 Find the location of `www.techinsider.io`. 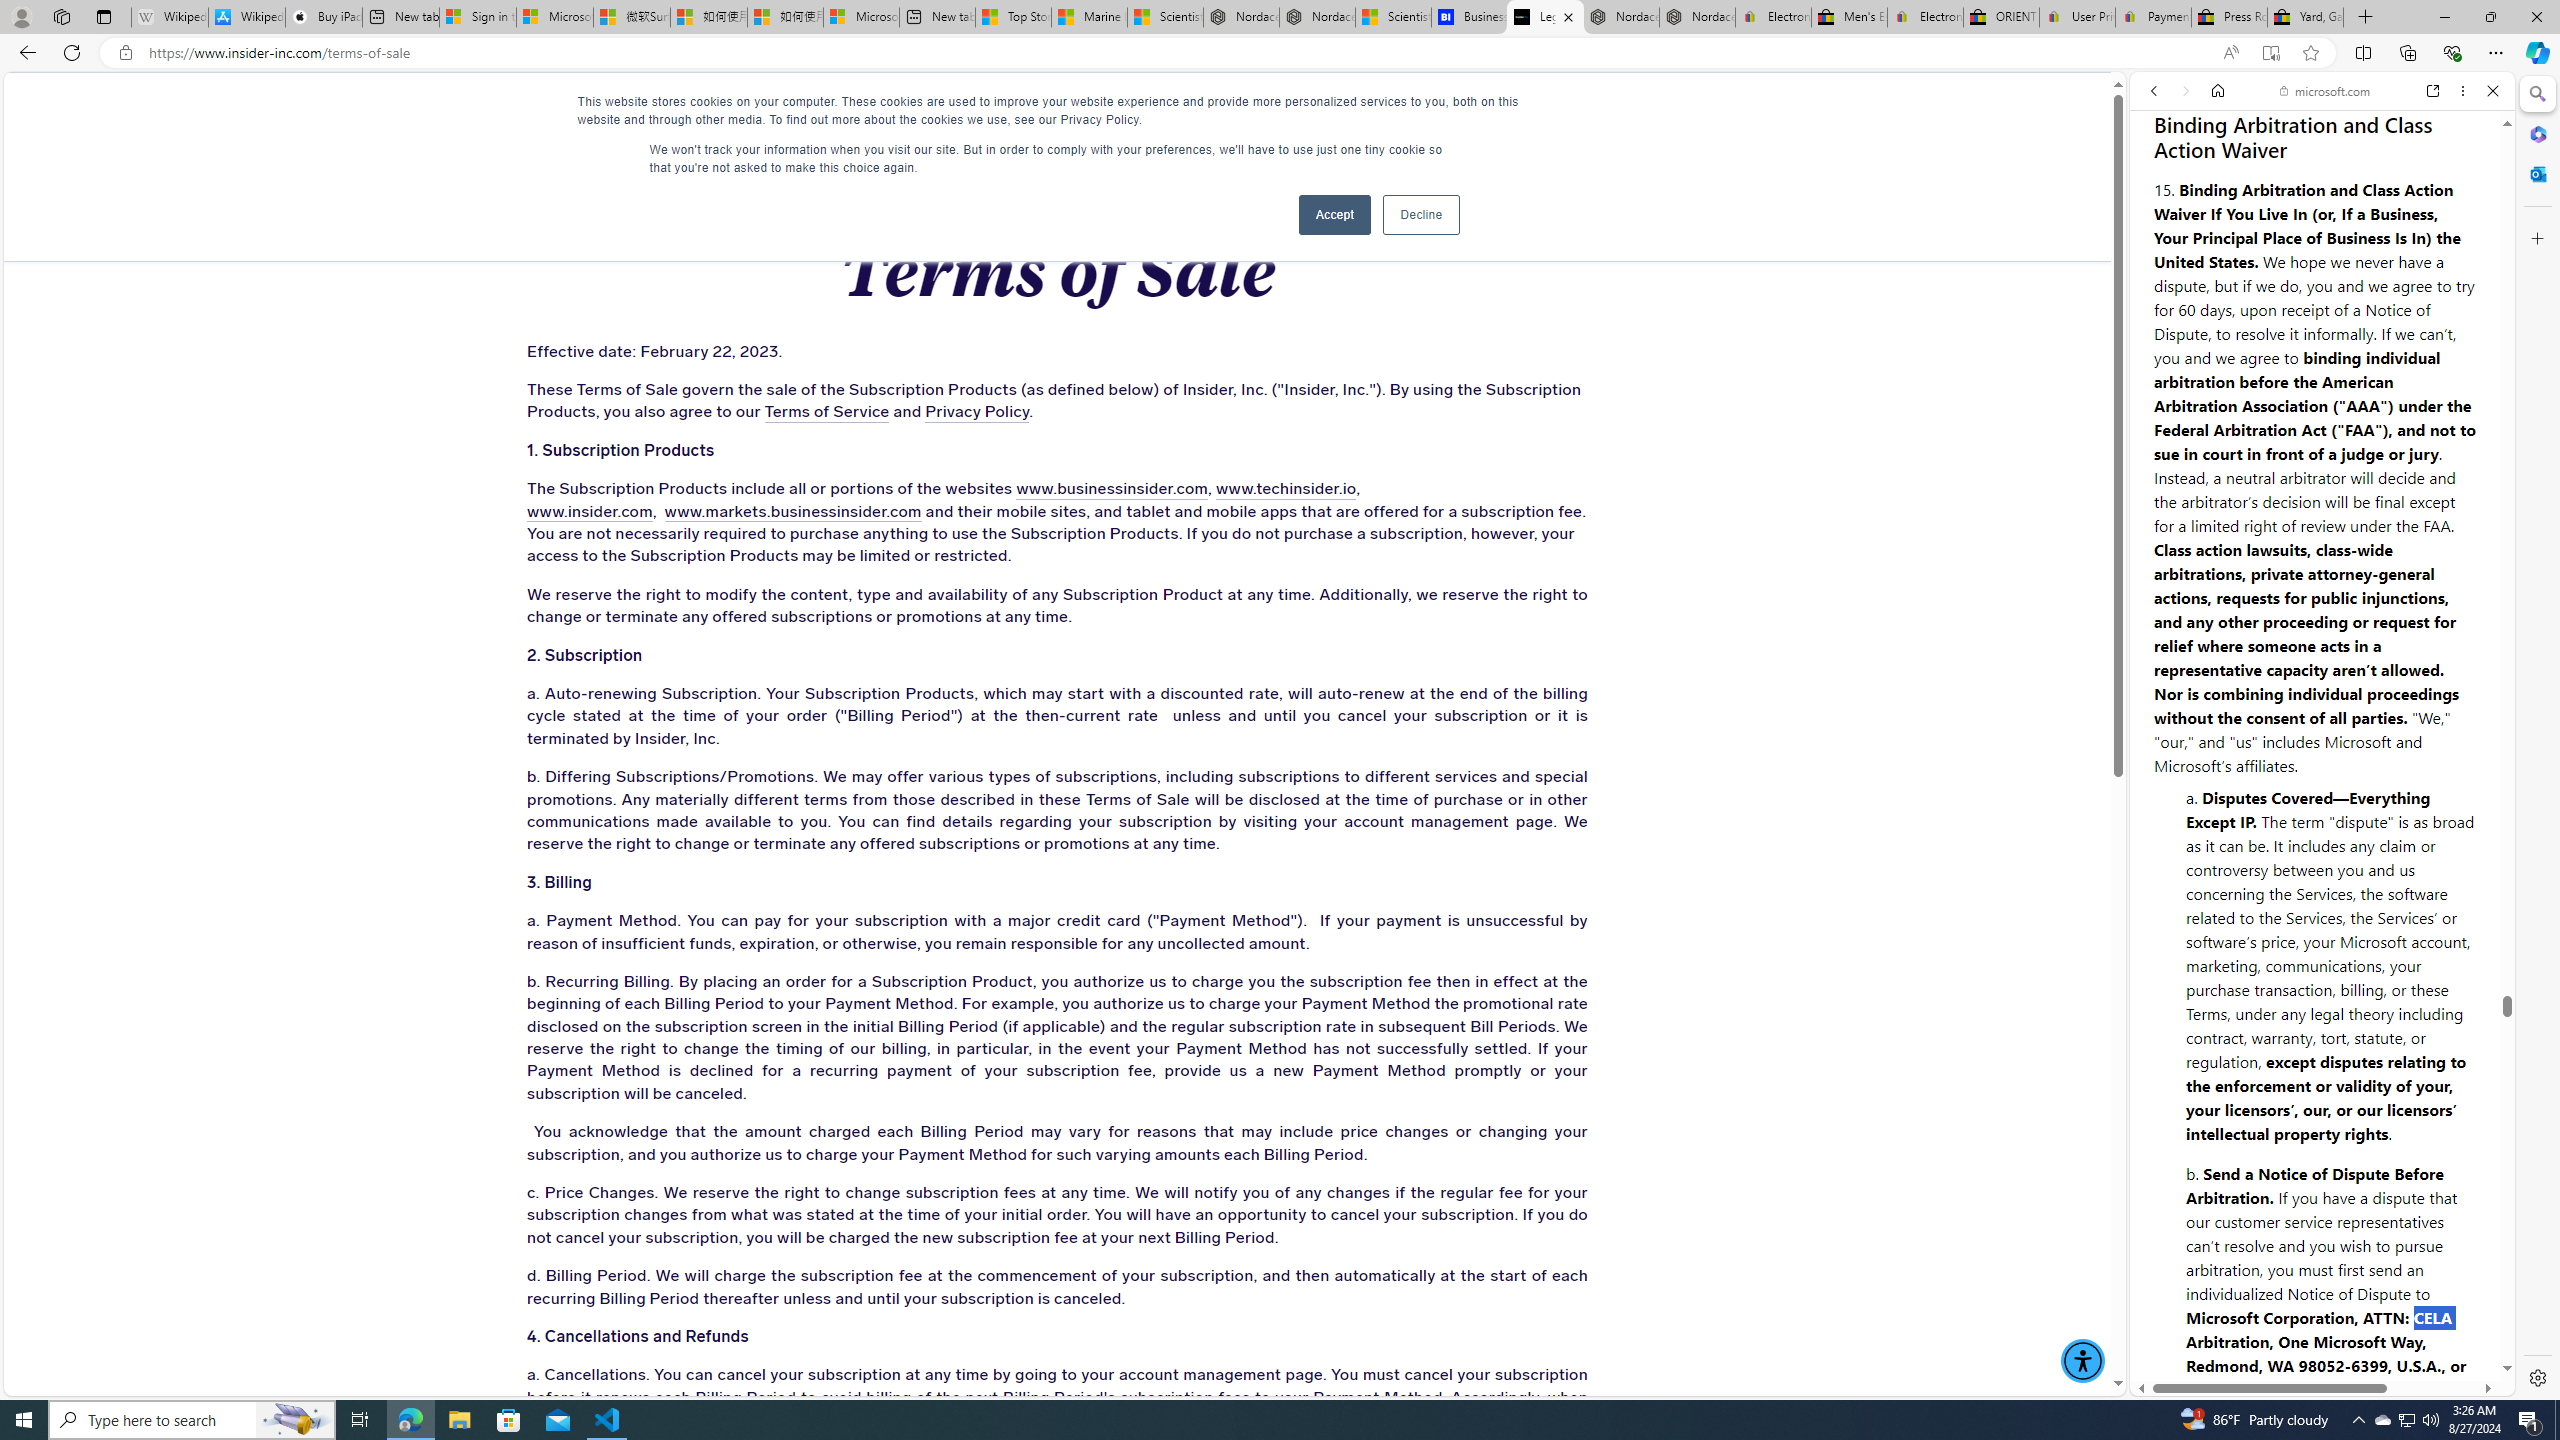

www.techinsider.io is located at coordinates (1286, 490).